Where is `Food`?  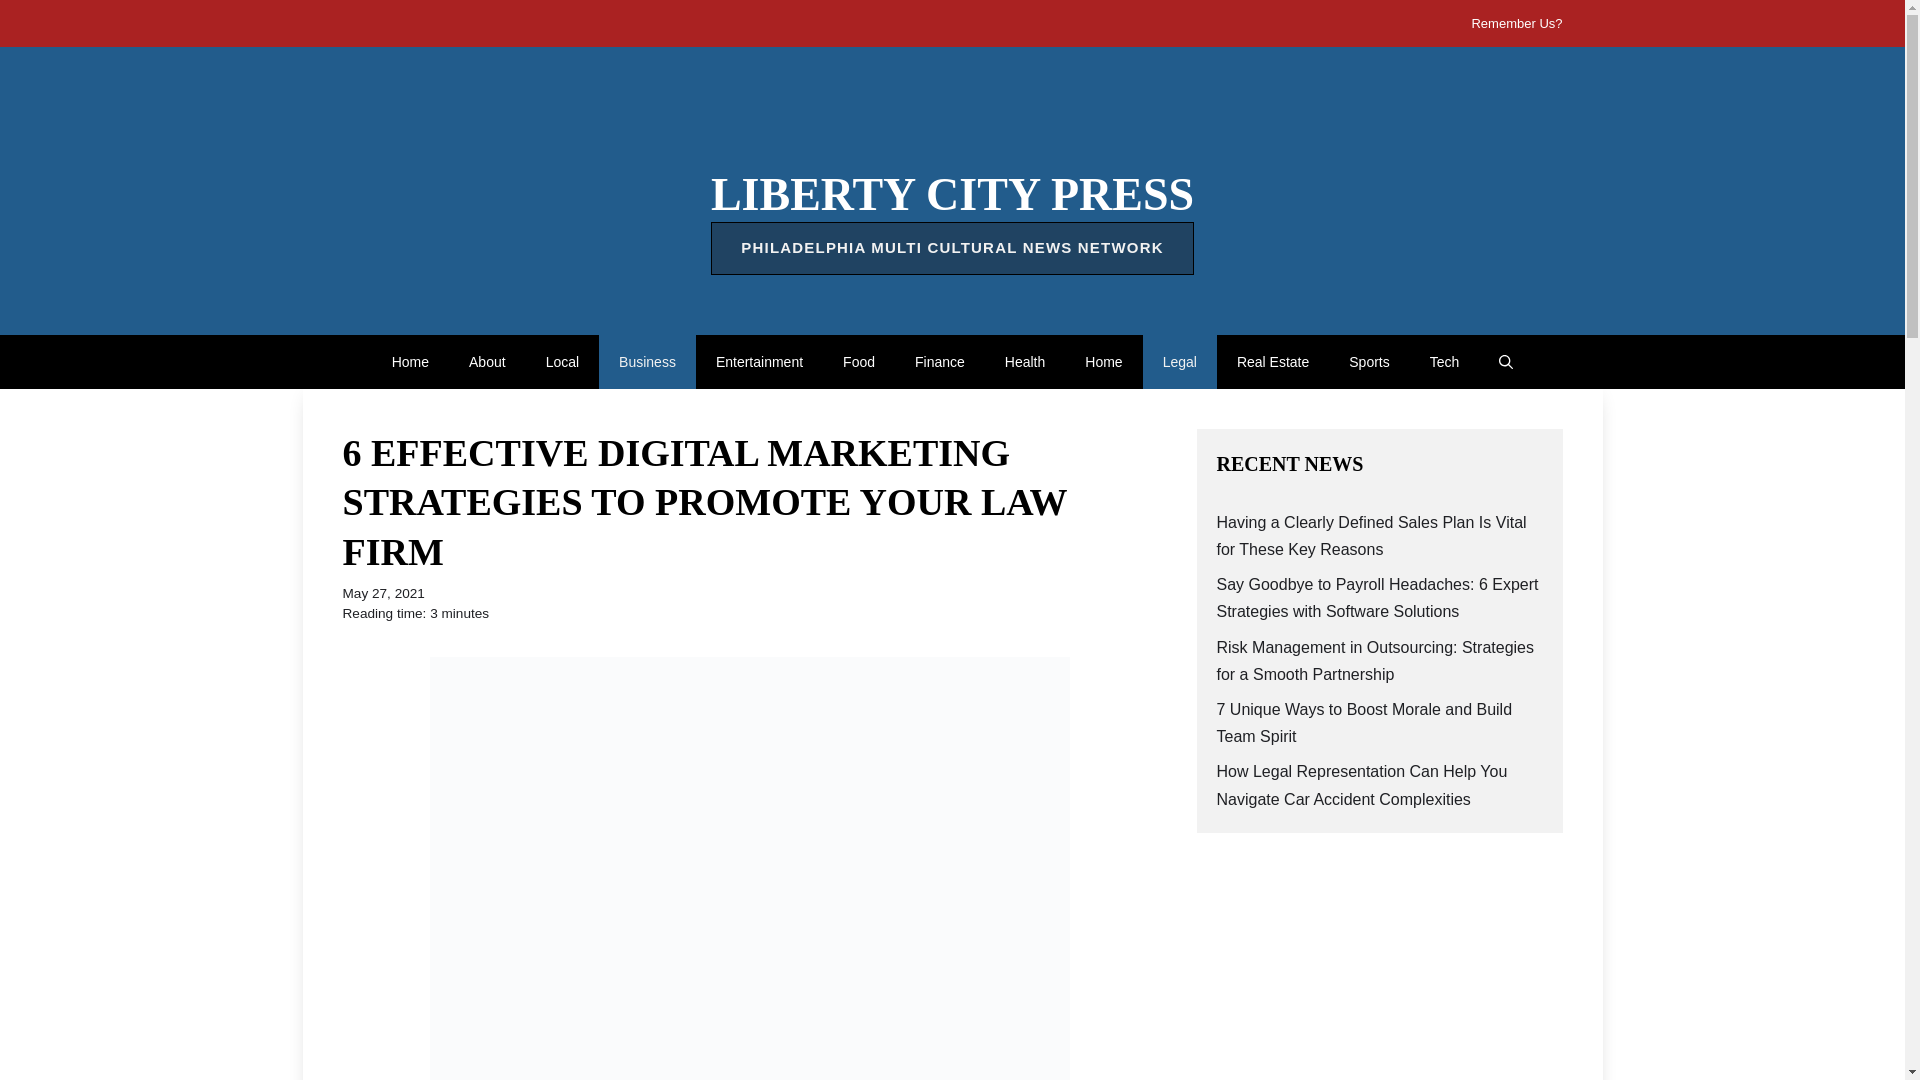 Food is located at coordinates (858, 361).